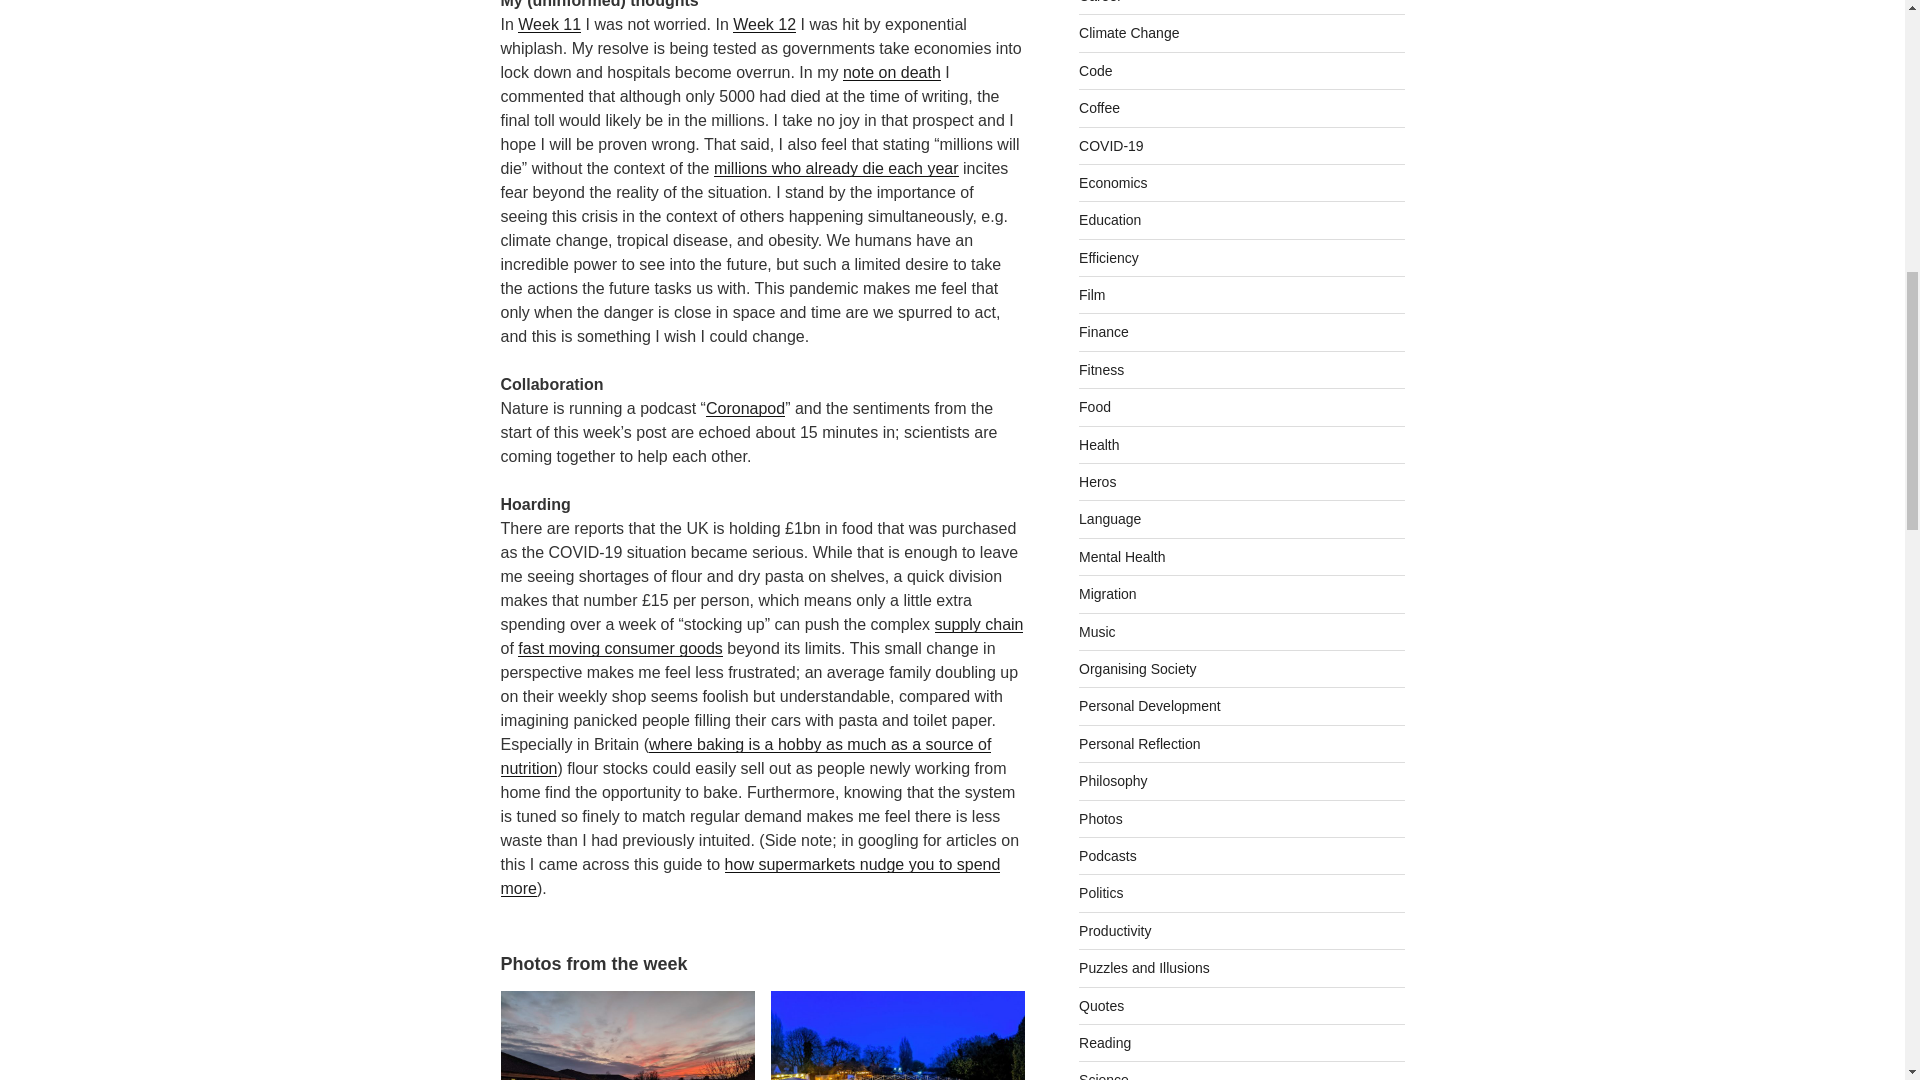 The image size is (1920, 1080). What do you see at coordinates (979, 624) in the screenshot?
I see `supply chain` at bounding box center [979, 624].